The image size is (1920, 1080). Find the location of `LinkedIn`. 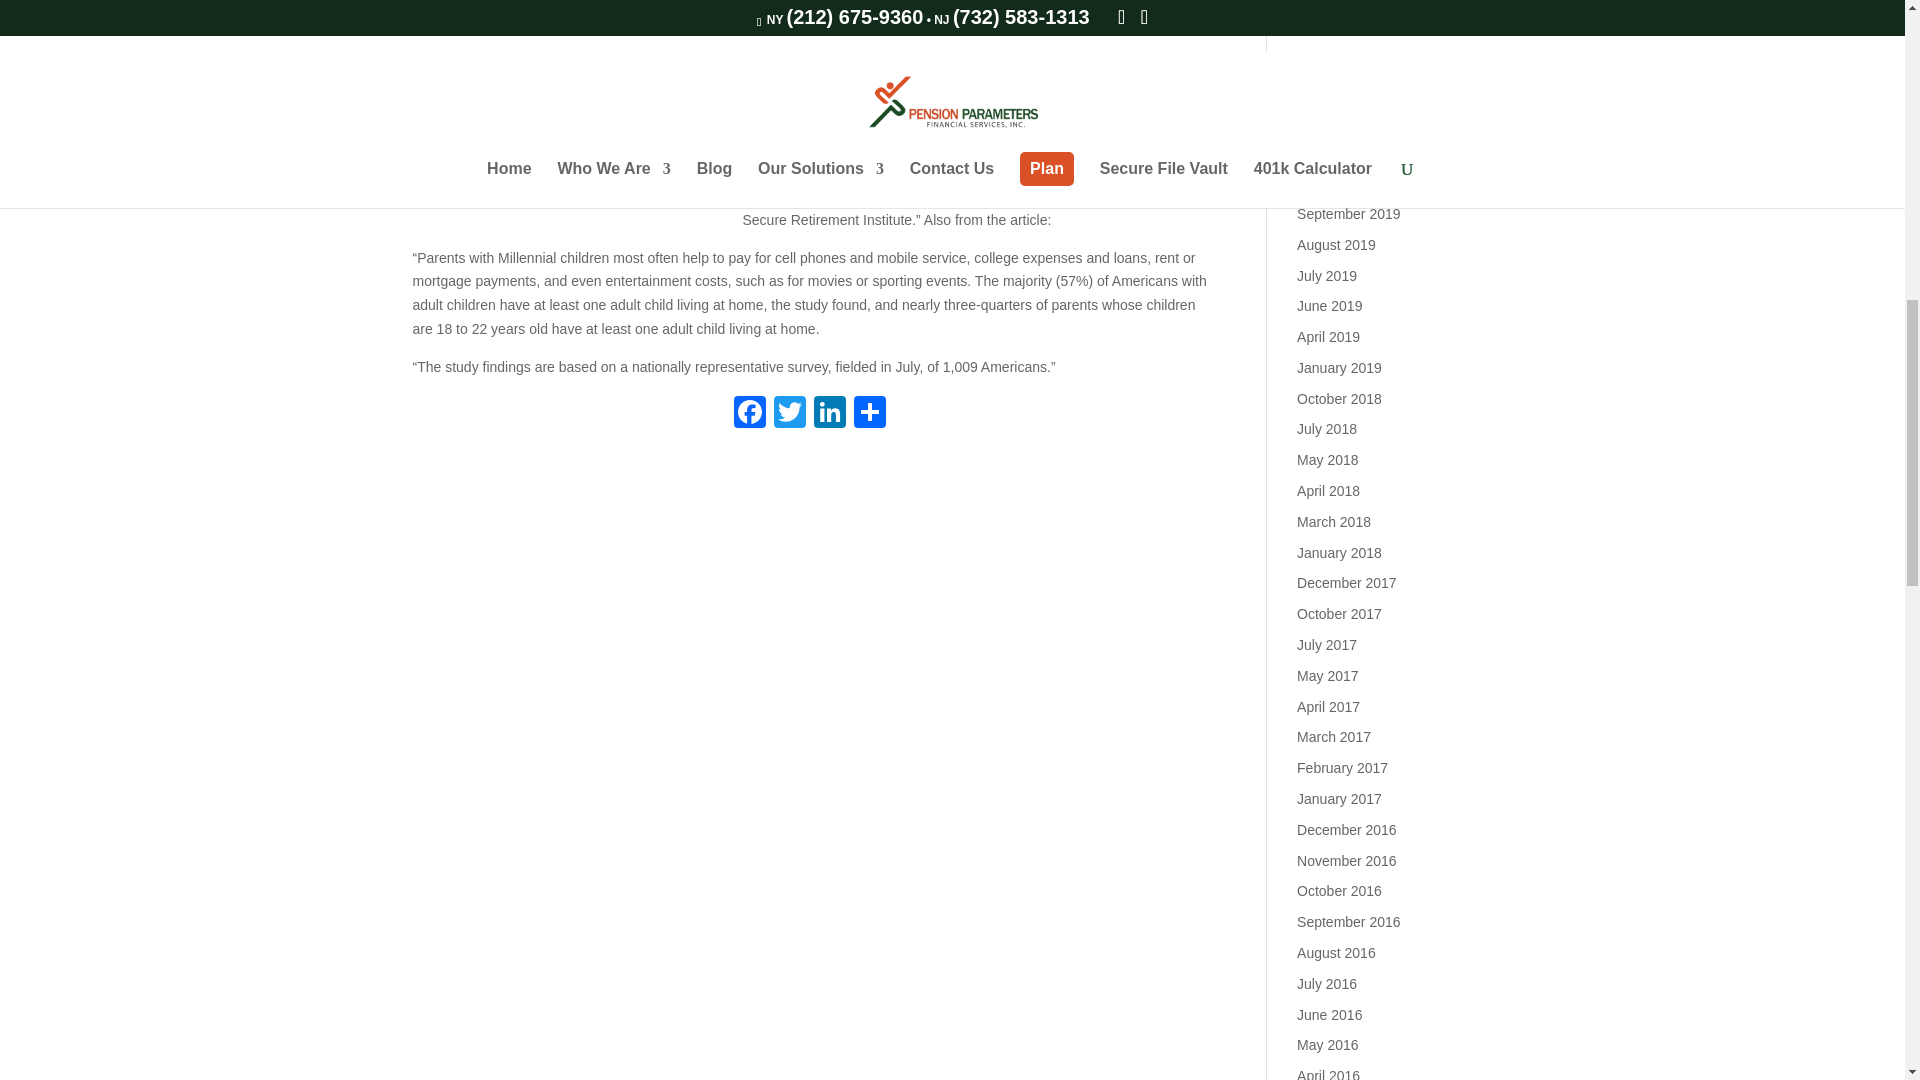

LinkedIn is located at coordinates (830, 414).